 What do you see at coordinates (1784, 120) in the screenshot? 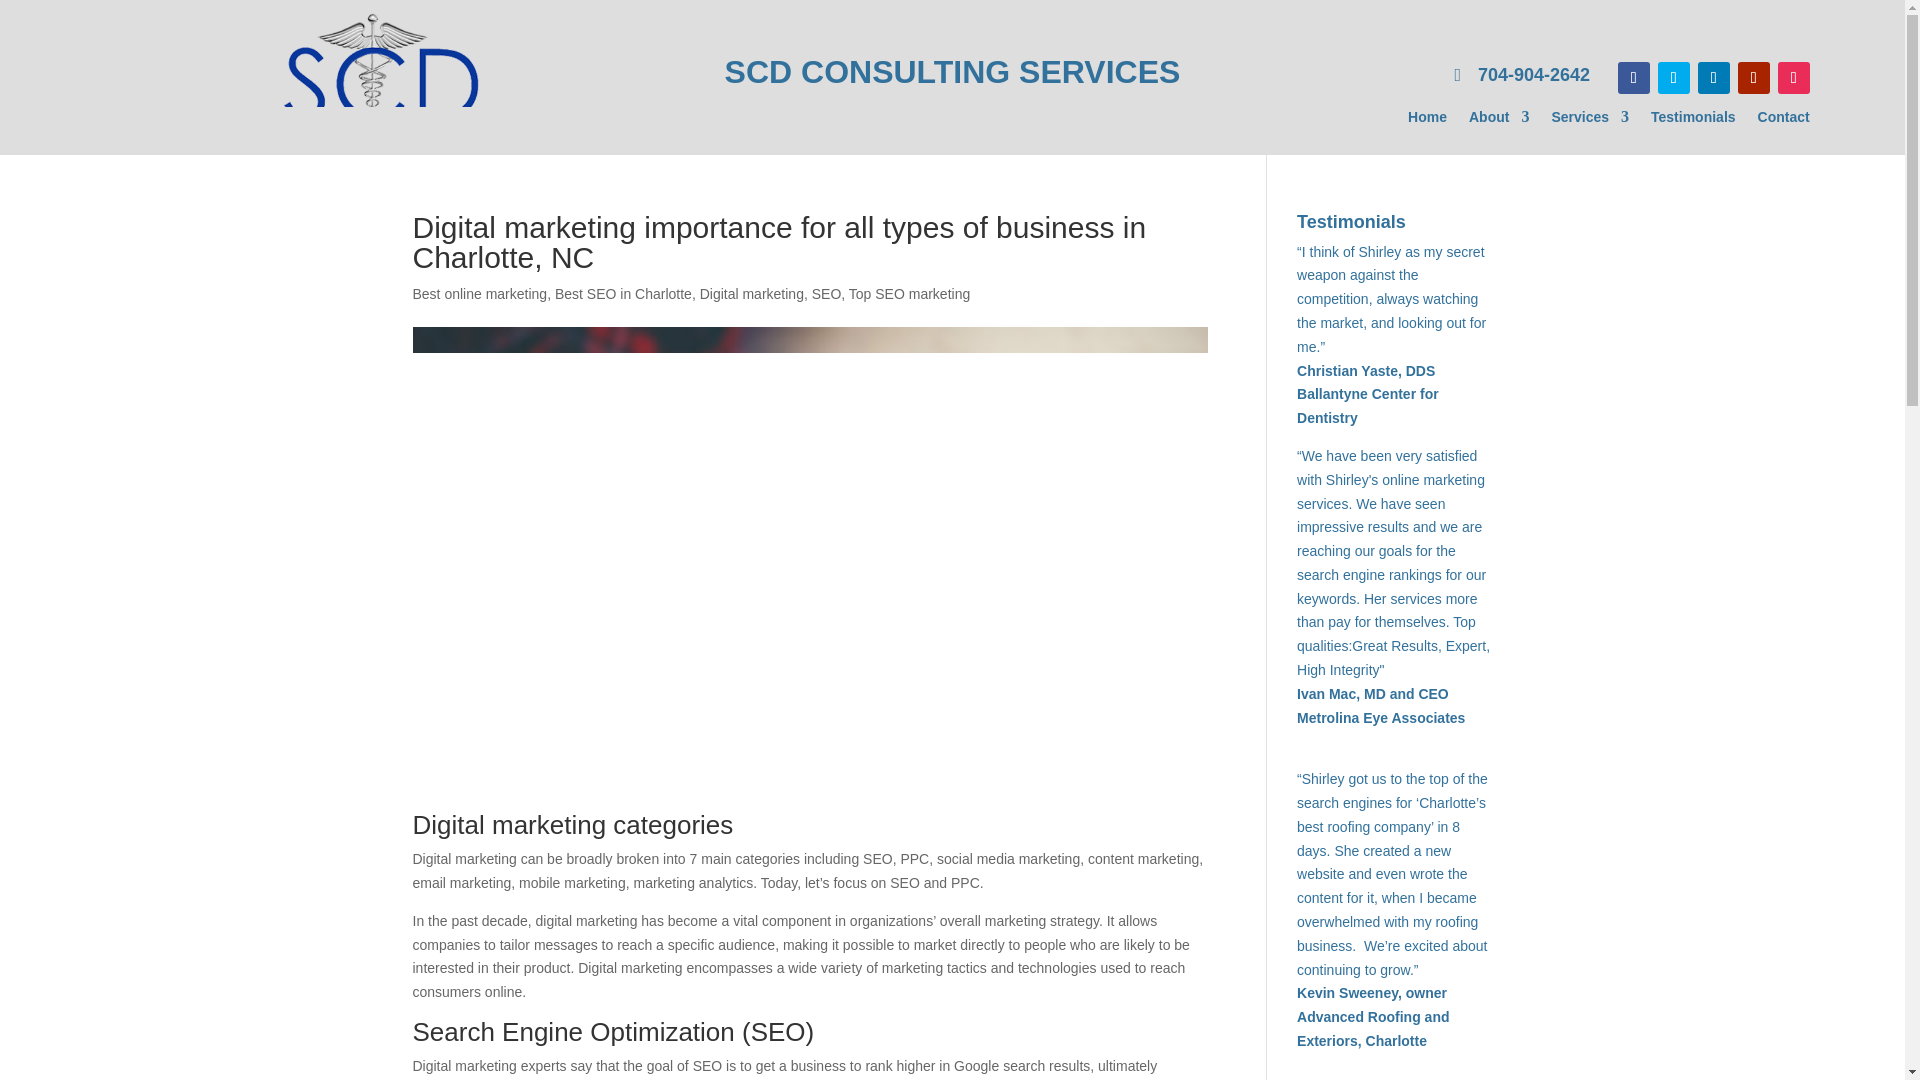
I see `Contact` at bounding box center [1784, 120].